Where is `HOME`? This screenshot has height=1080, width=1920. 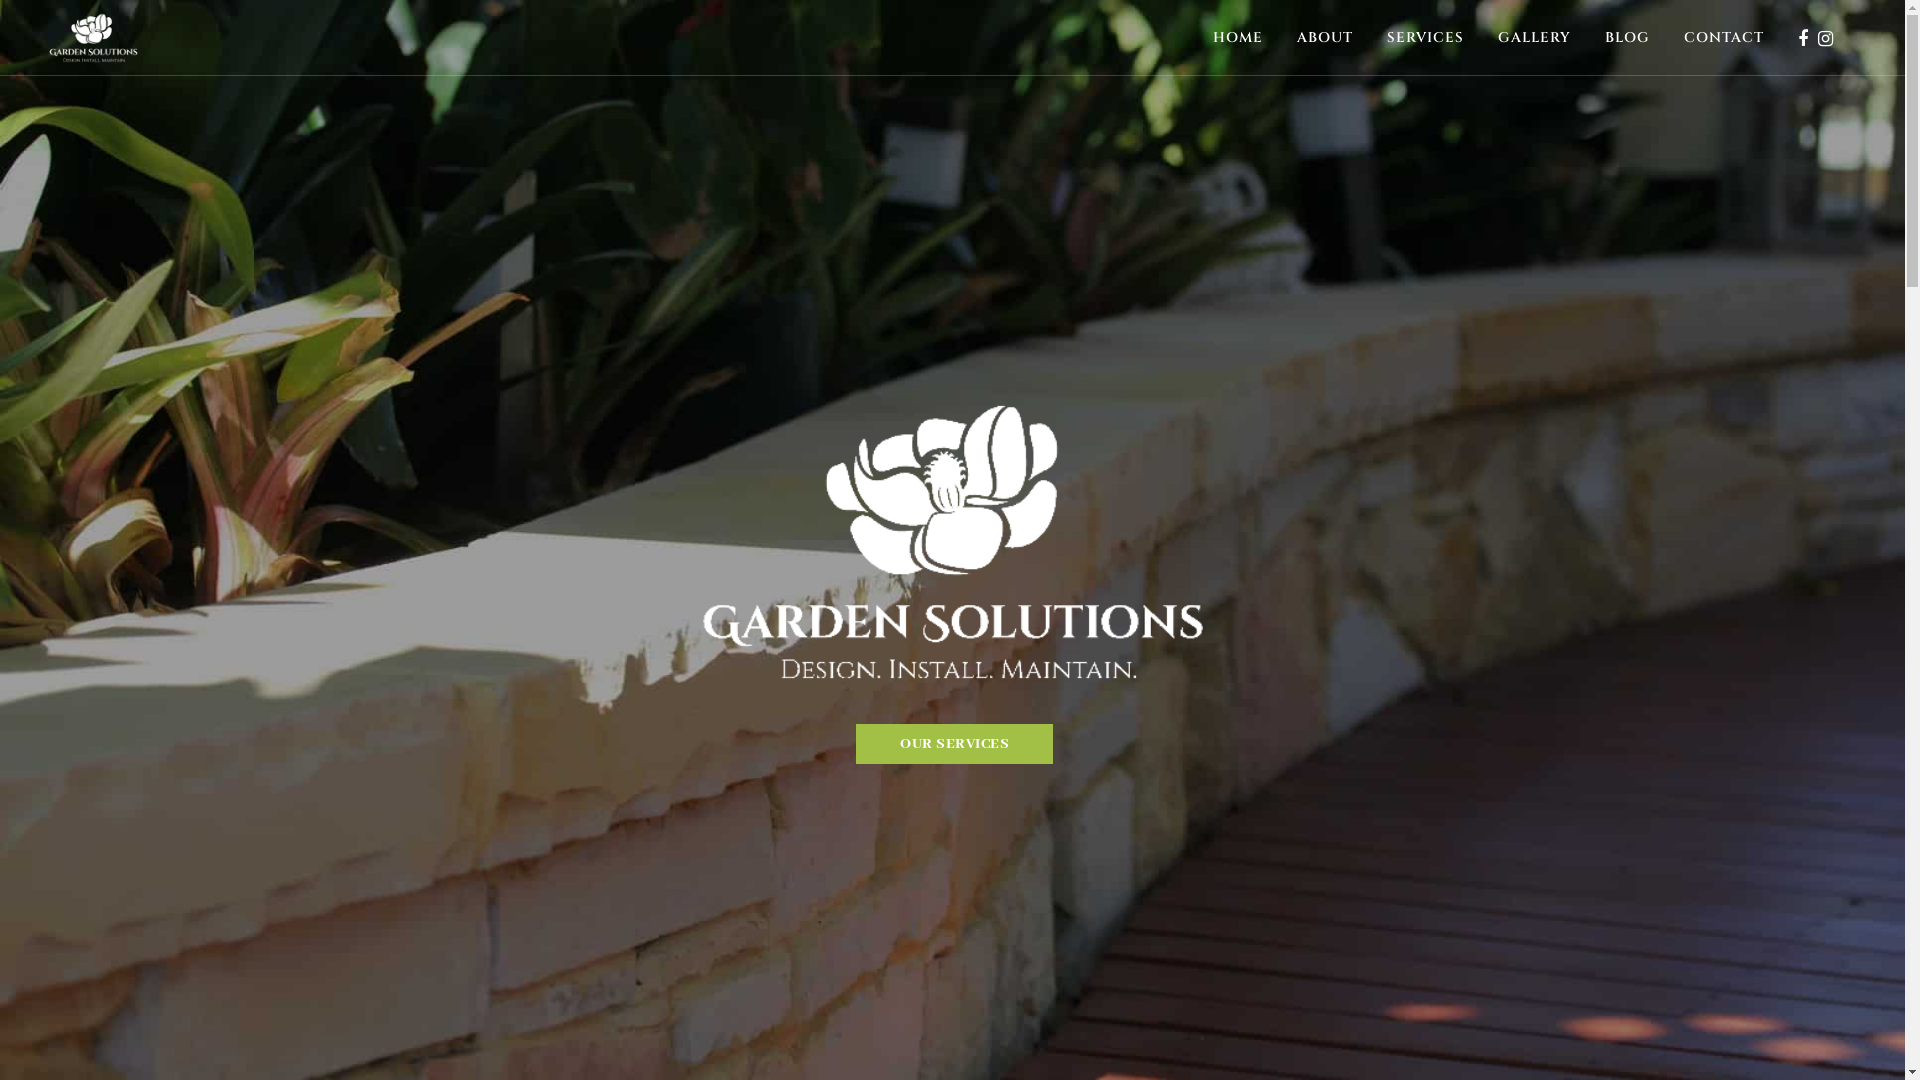
HOME is located at coordinates (1238, 38).